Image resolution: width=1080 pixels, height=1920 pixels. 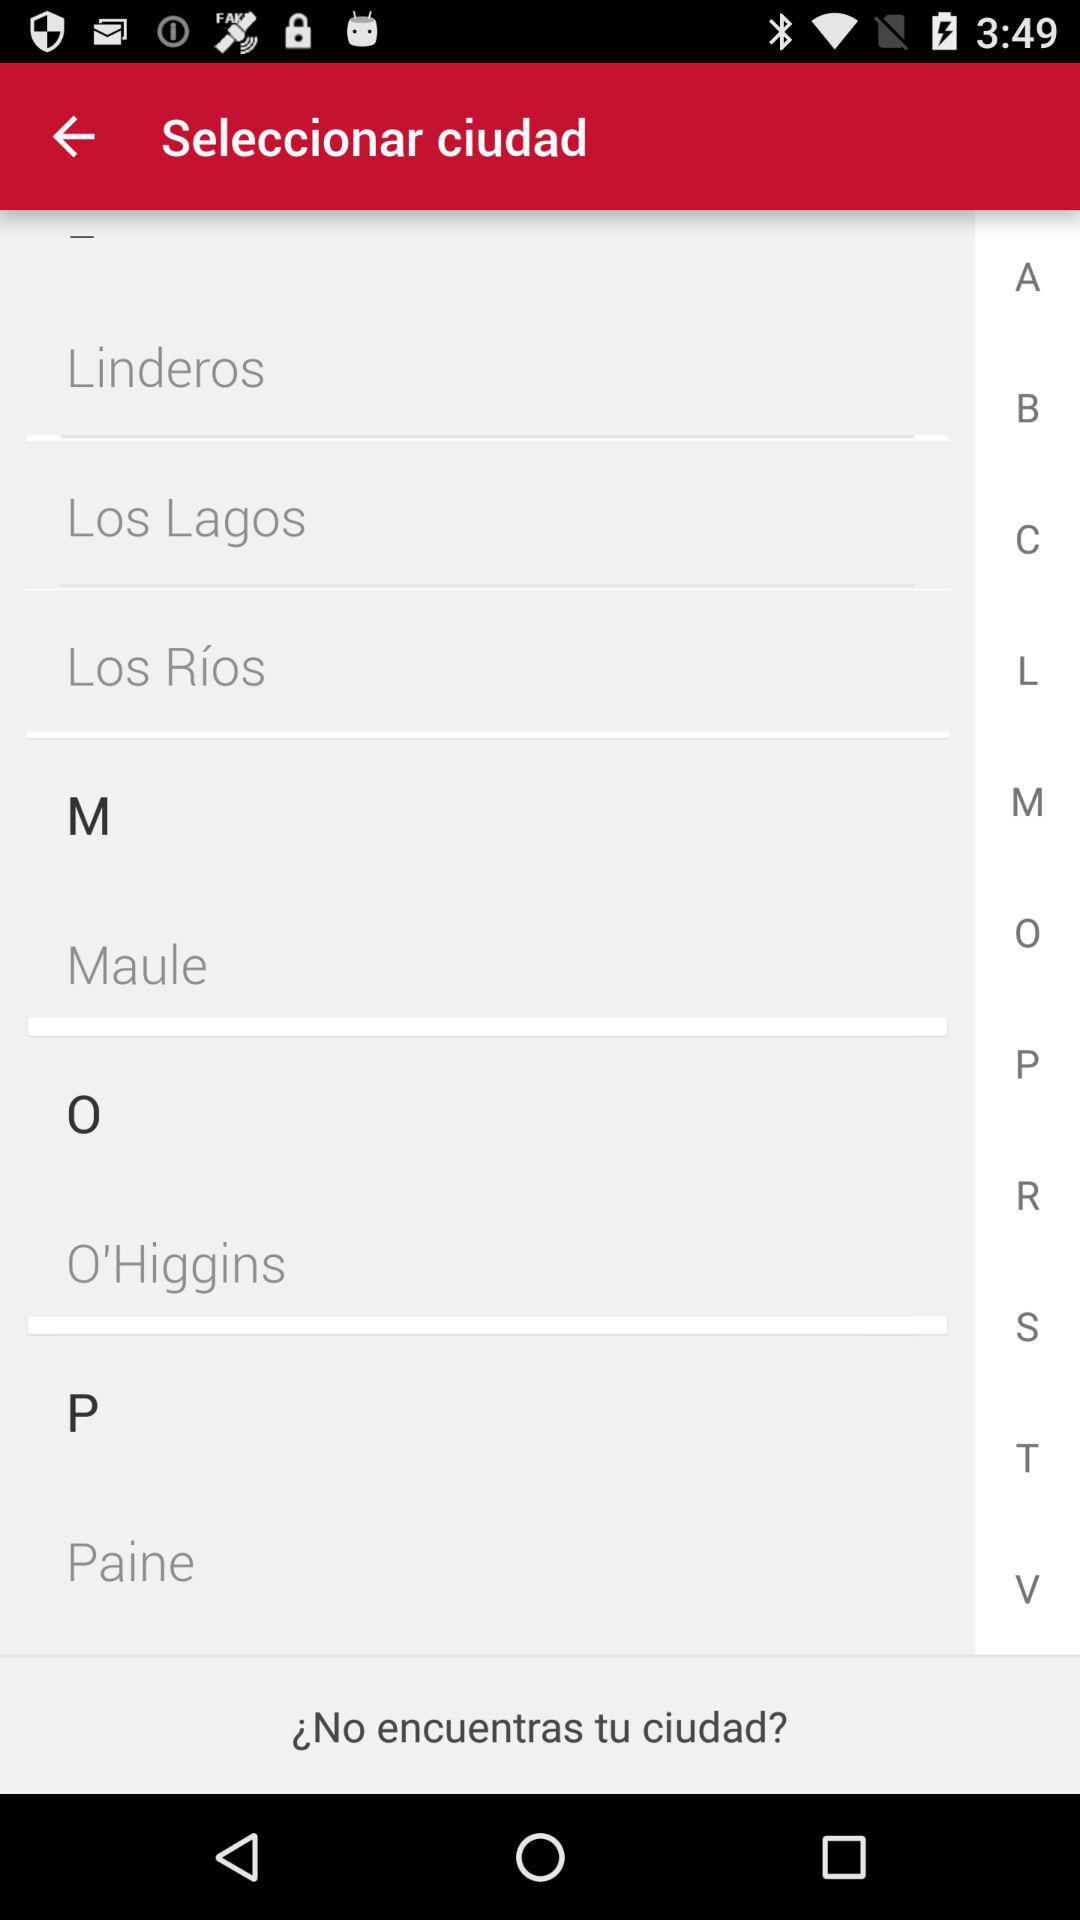 What do you see at coordinates (73, 136) in the screenshot?
I see `launch the icon next to seleccionar ciudad` at bounding box center [73, 136].